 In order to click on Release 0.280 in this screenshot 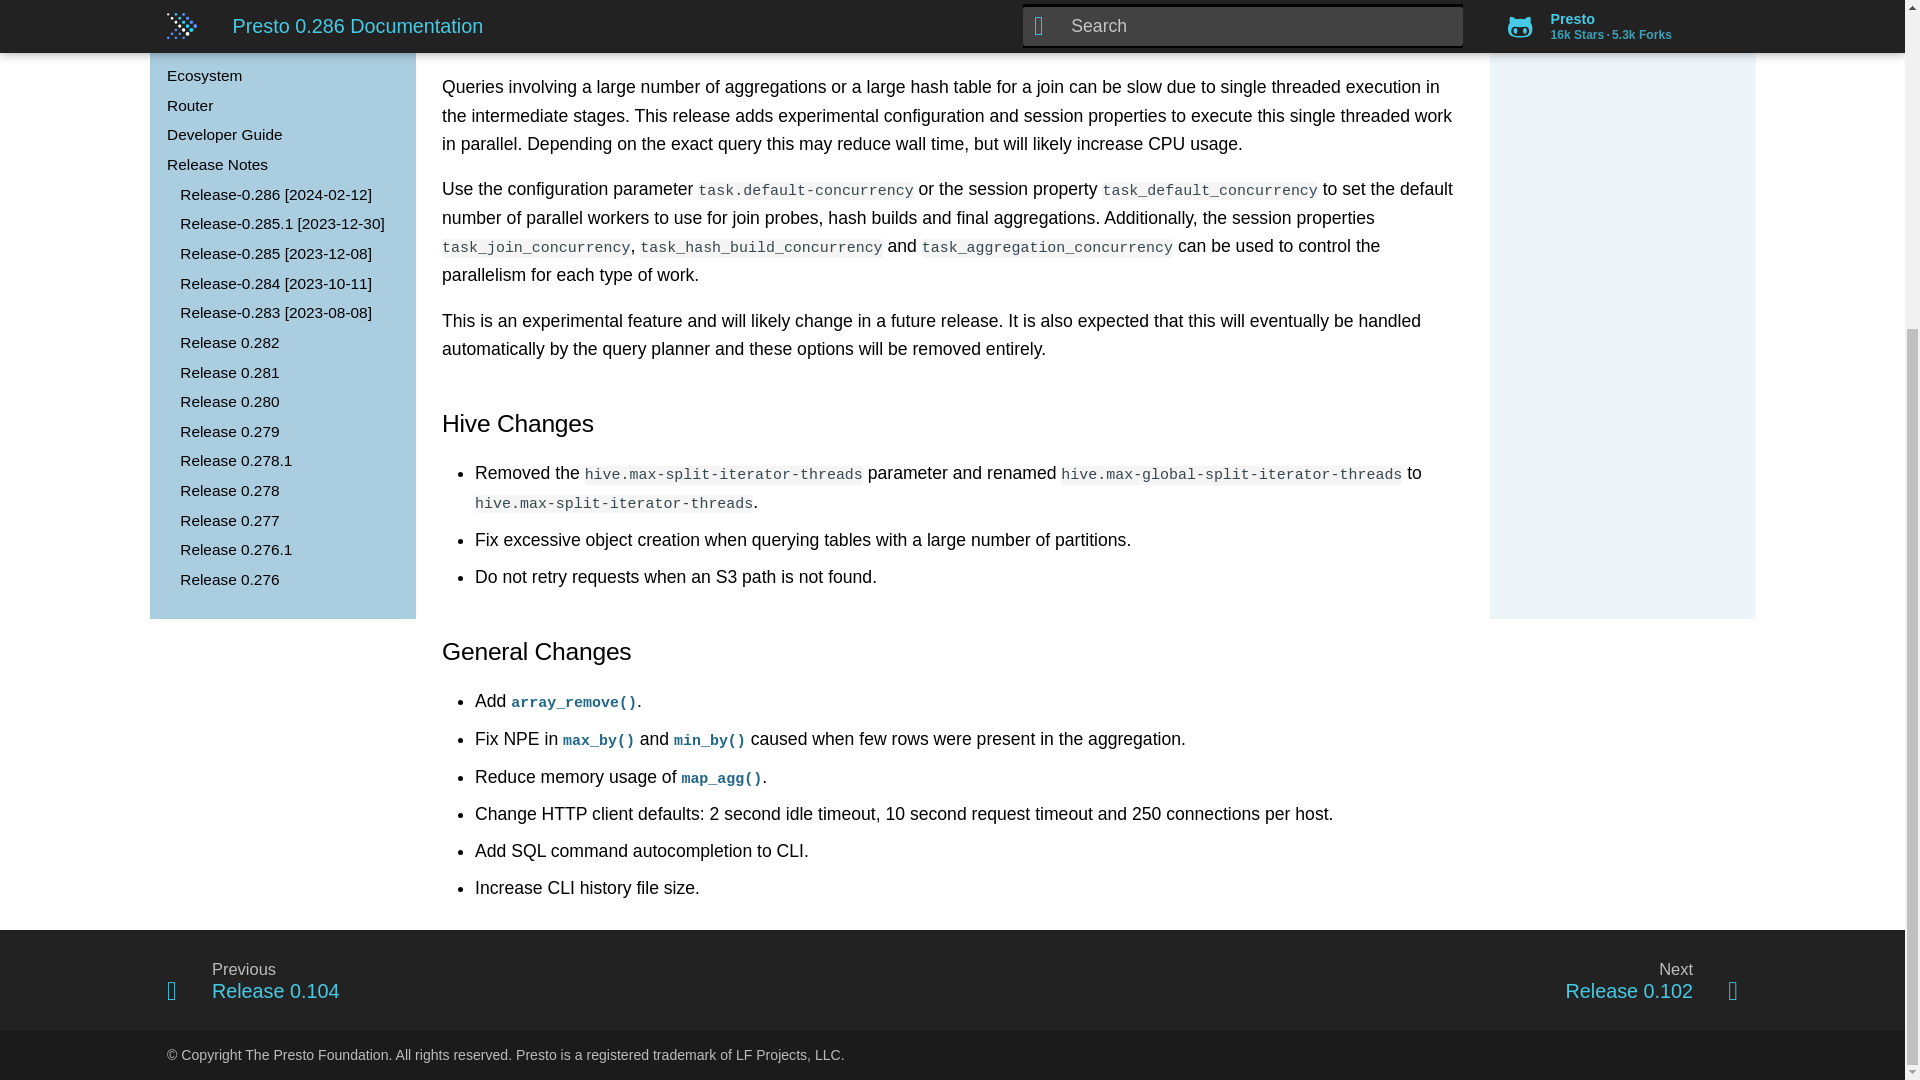, I will do `click(286, 402)`.